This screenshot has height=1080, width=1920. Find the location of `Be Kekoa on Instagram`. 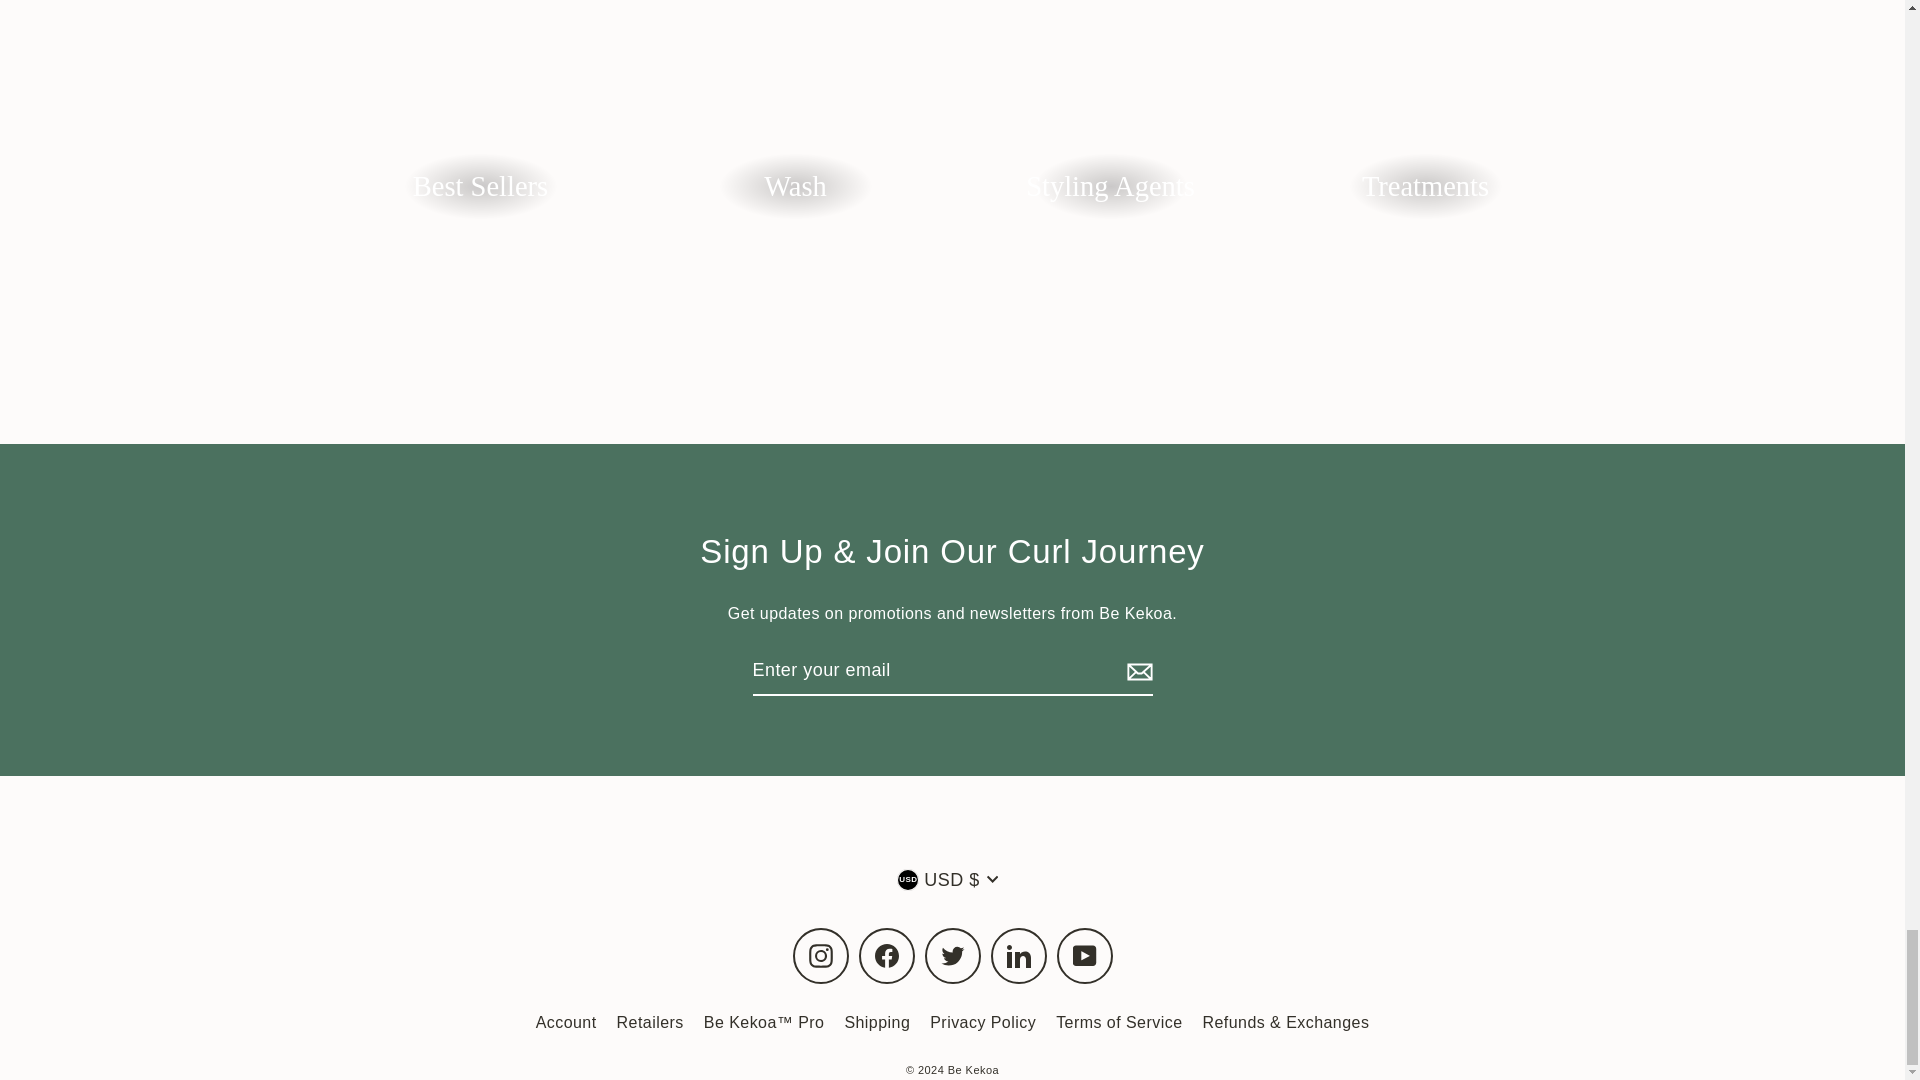

Be Kekoa on Instagram is located at coordinates (820, 955).